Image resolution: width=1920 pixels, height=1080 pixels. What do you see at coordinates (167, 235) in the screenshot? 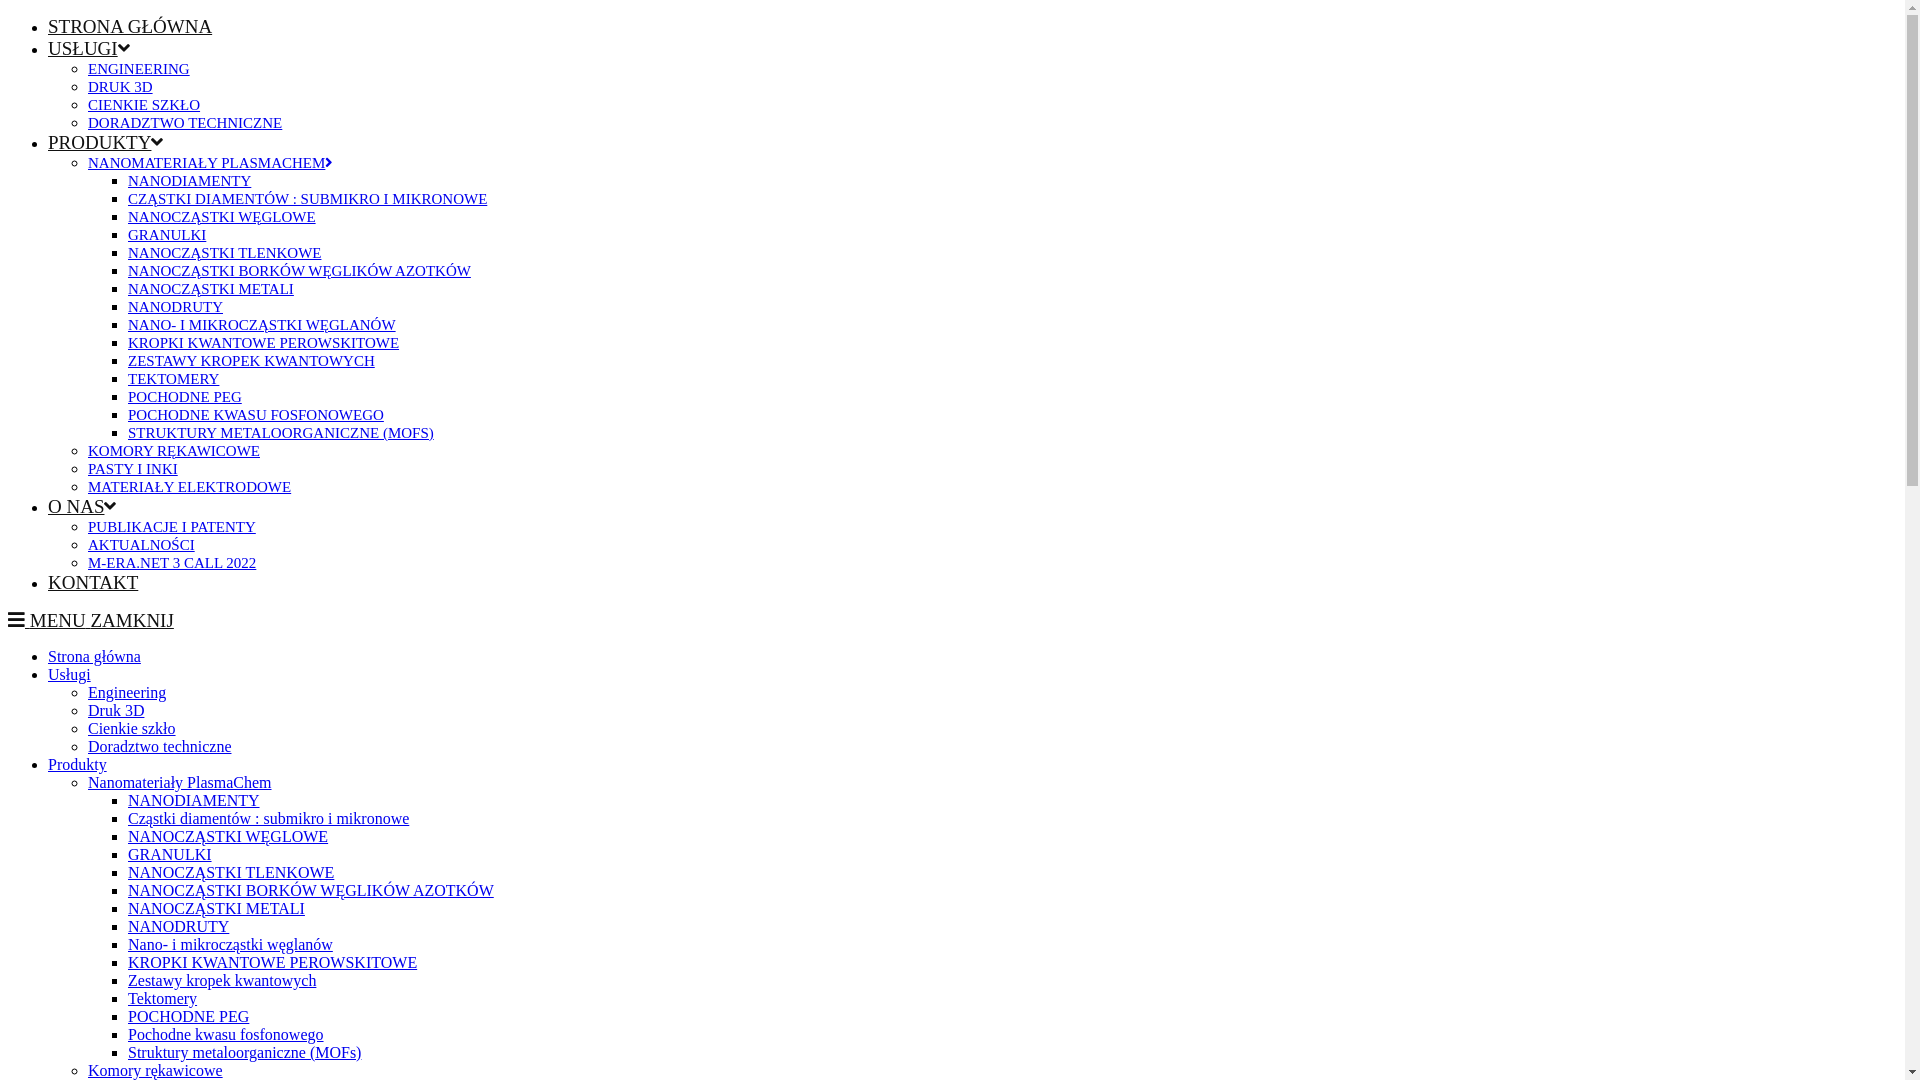
I see `GRANULKI` at bounding box center [167, 235].